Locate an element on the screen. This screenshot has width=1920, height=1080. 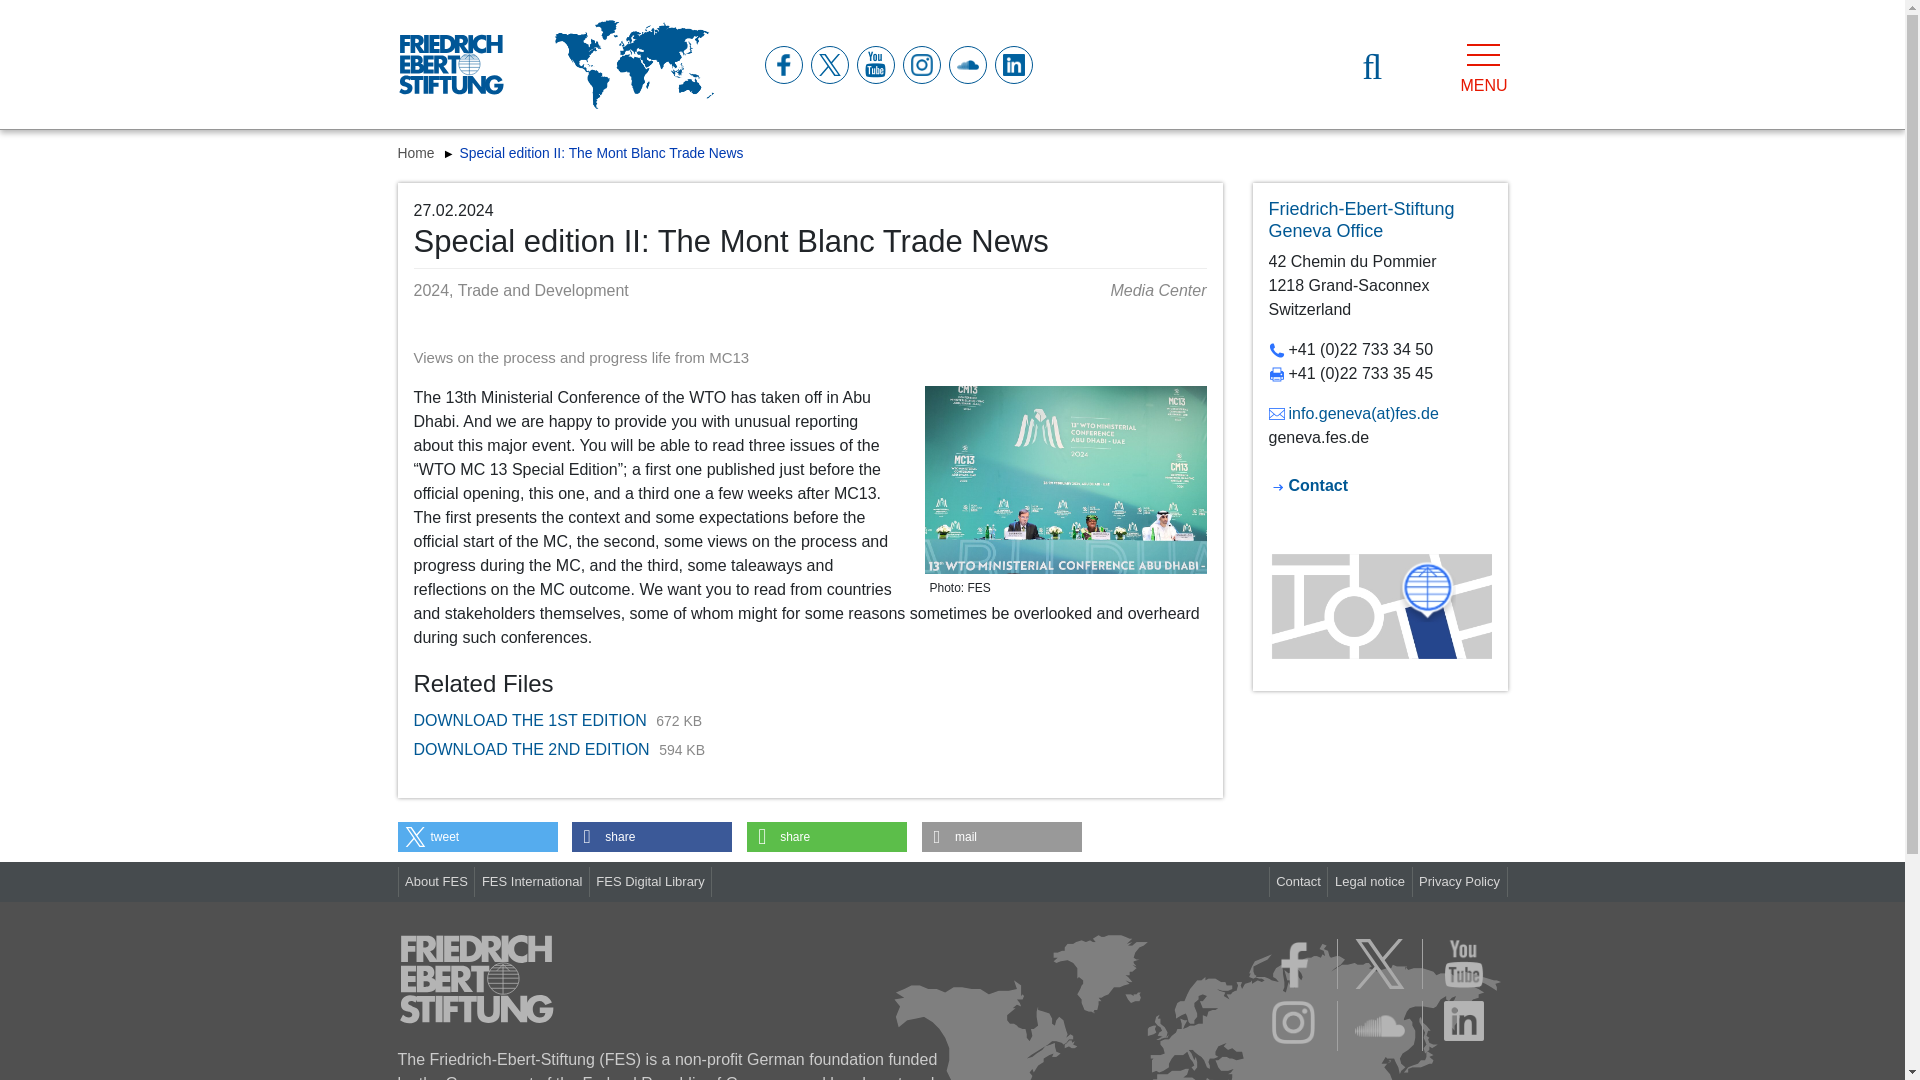
twitter is located at coordinates (828, 64).